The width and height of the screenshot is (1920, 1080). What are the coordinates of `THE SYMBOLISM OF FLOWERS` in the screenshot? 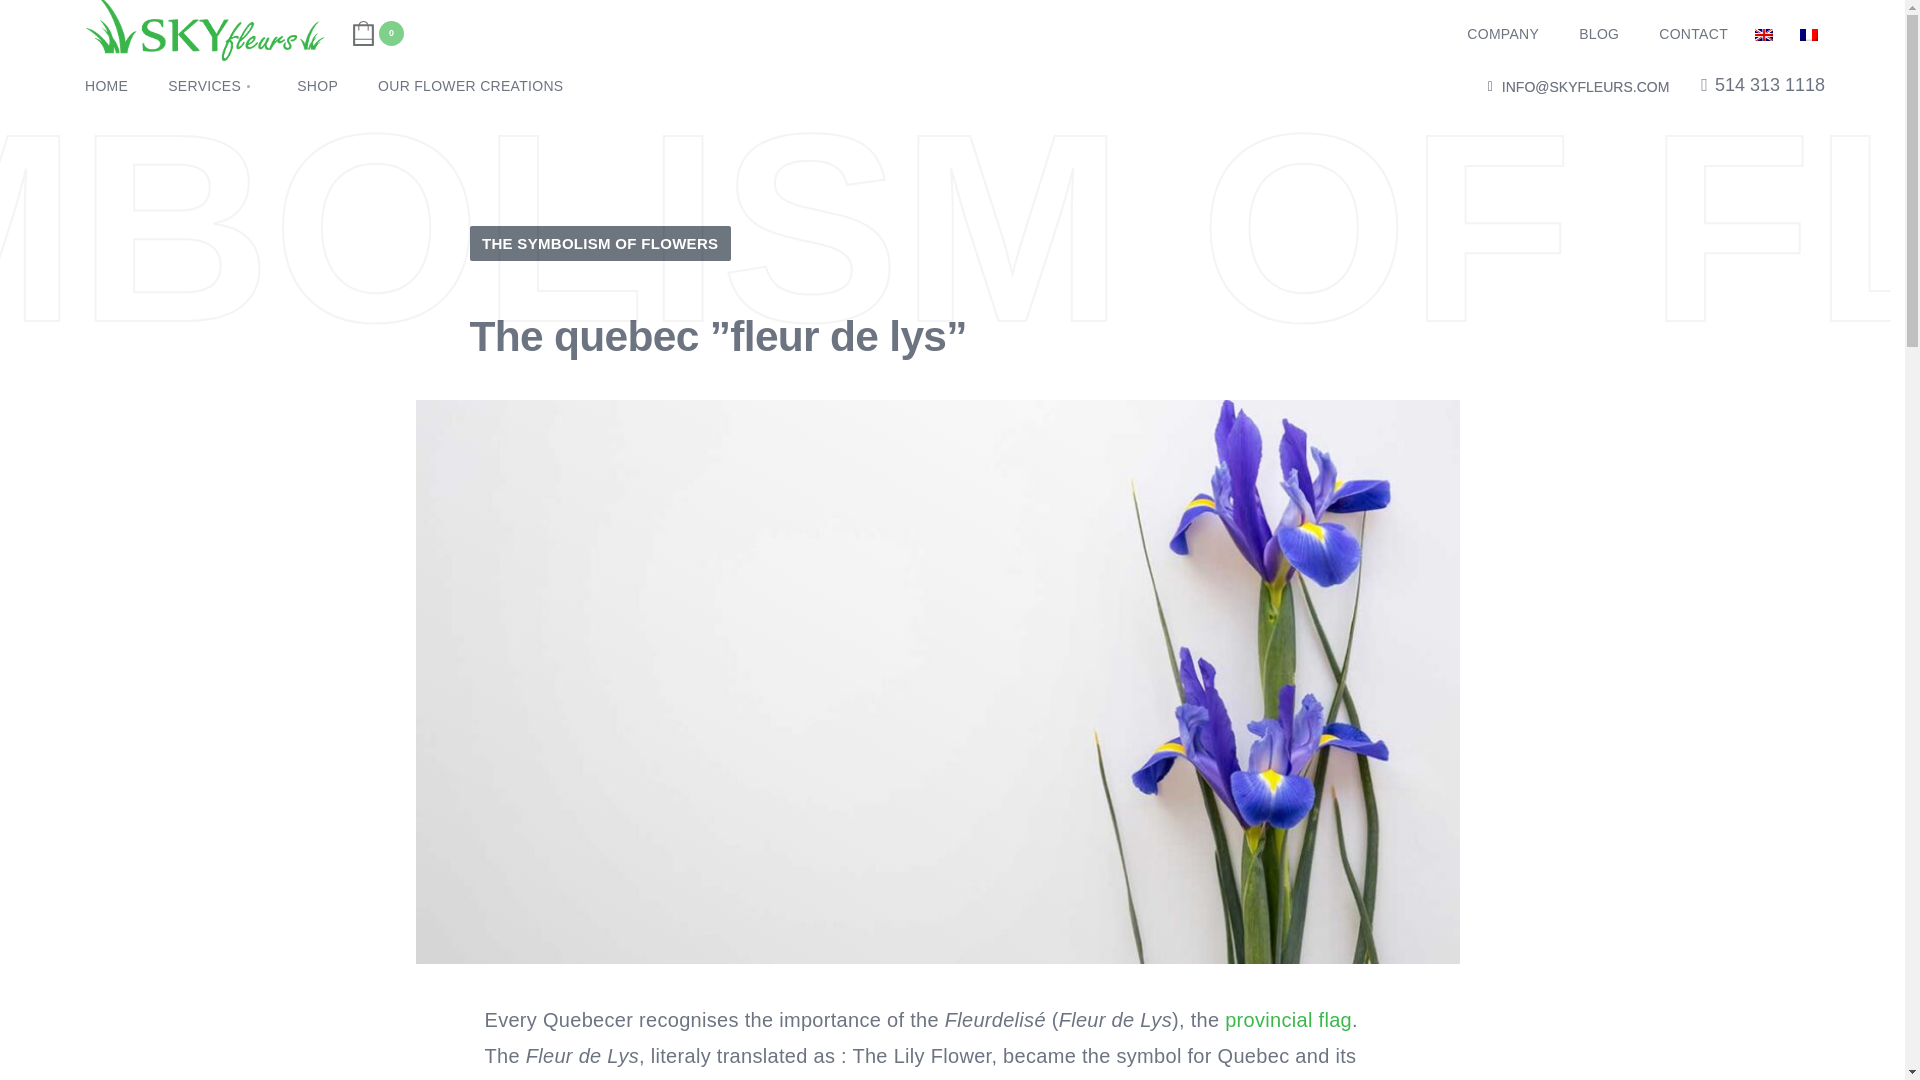 It's located at (600, 243).